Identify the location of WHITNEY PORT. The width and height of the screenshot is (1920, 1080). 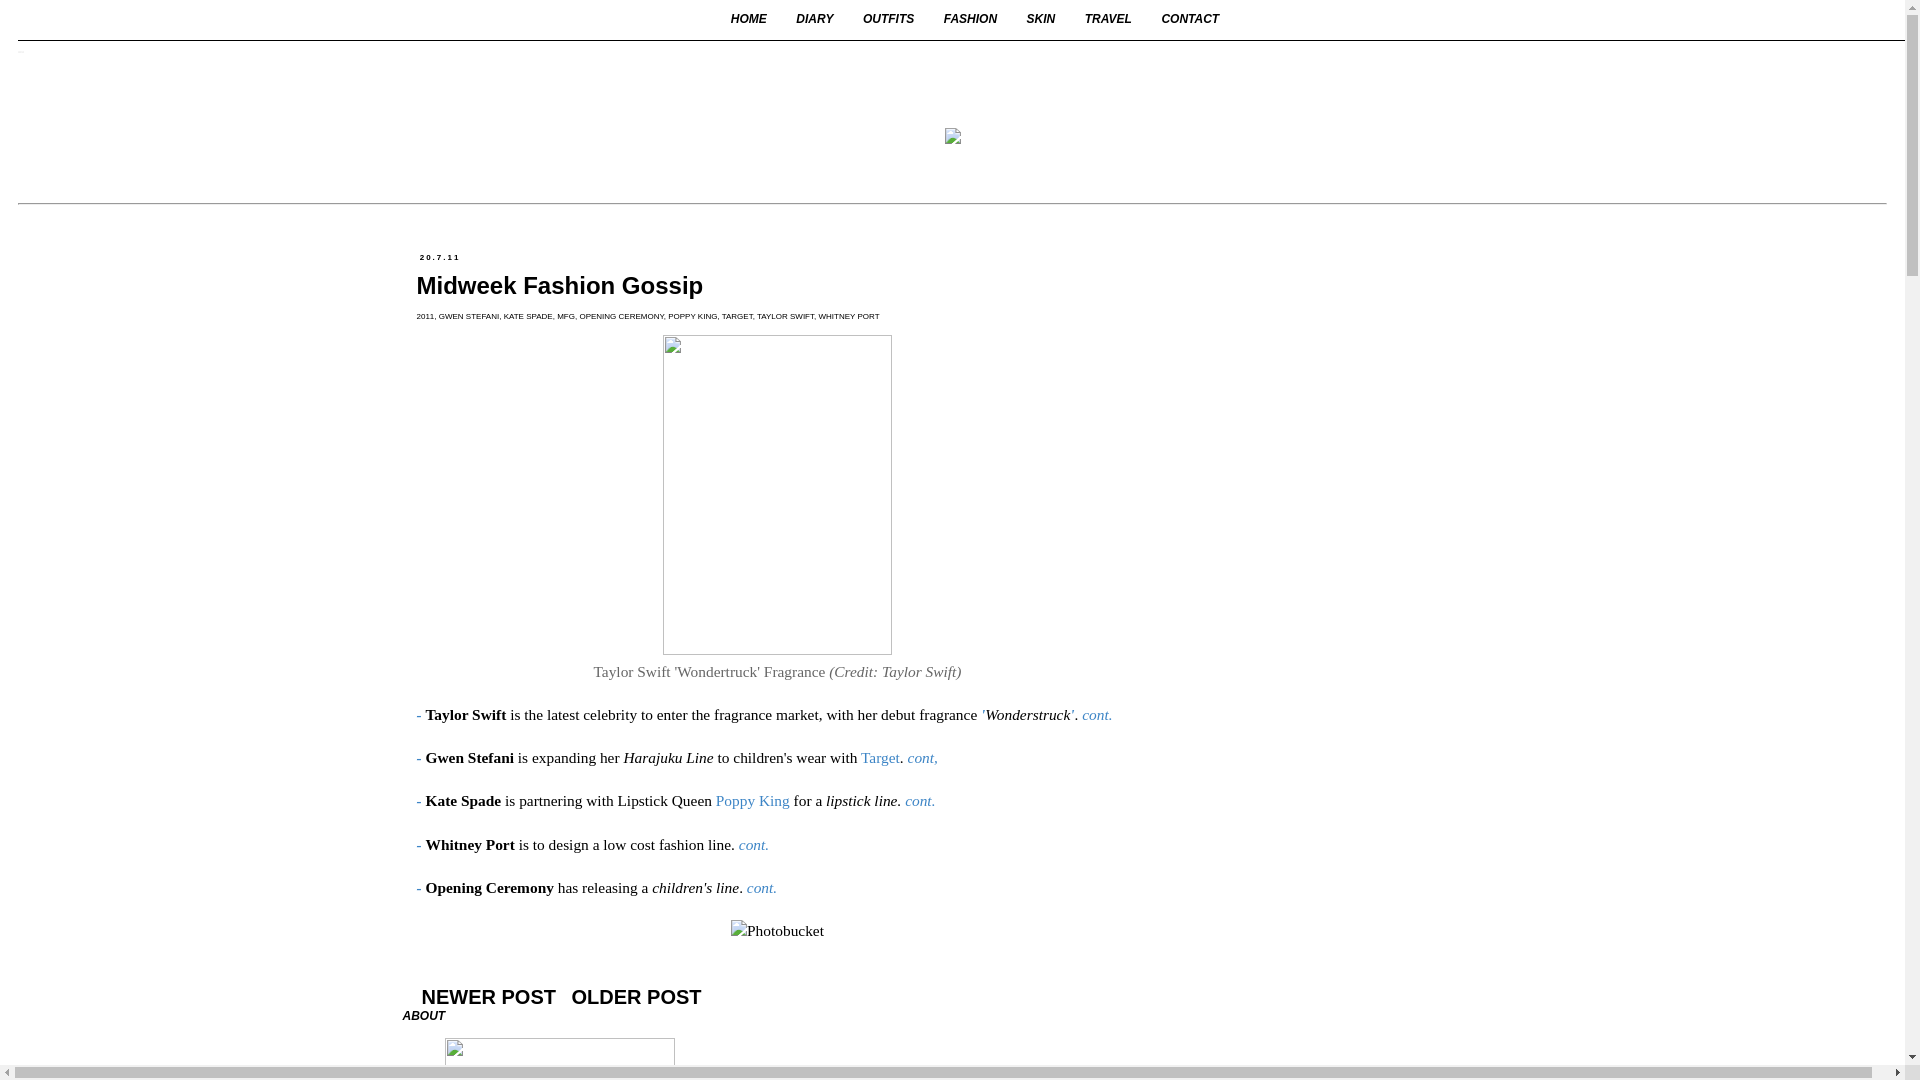
(848, 316).